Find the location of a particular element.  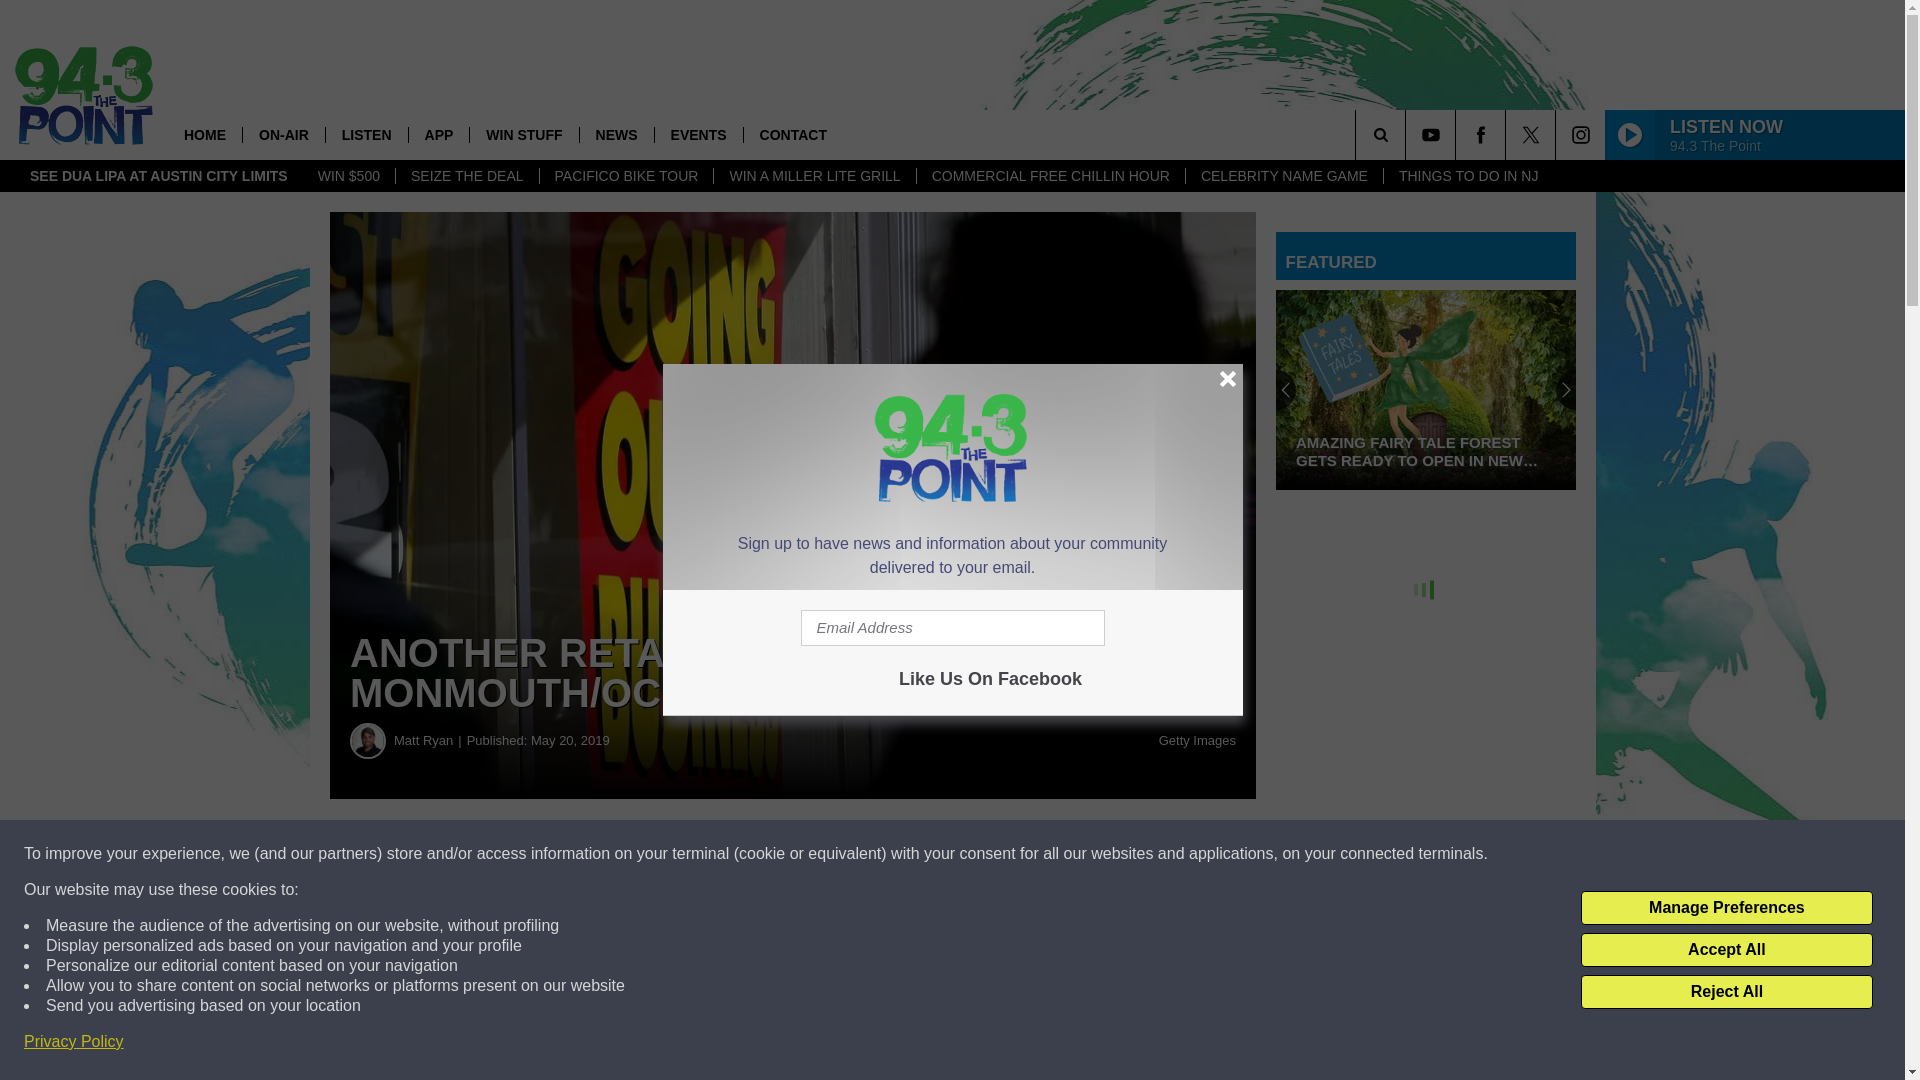

CELEBRITY NAME GAME is located at coordinates (1283, 176).